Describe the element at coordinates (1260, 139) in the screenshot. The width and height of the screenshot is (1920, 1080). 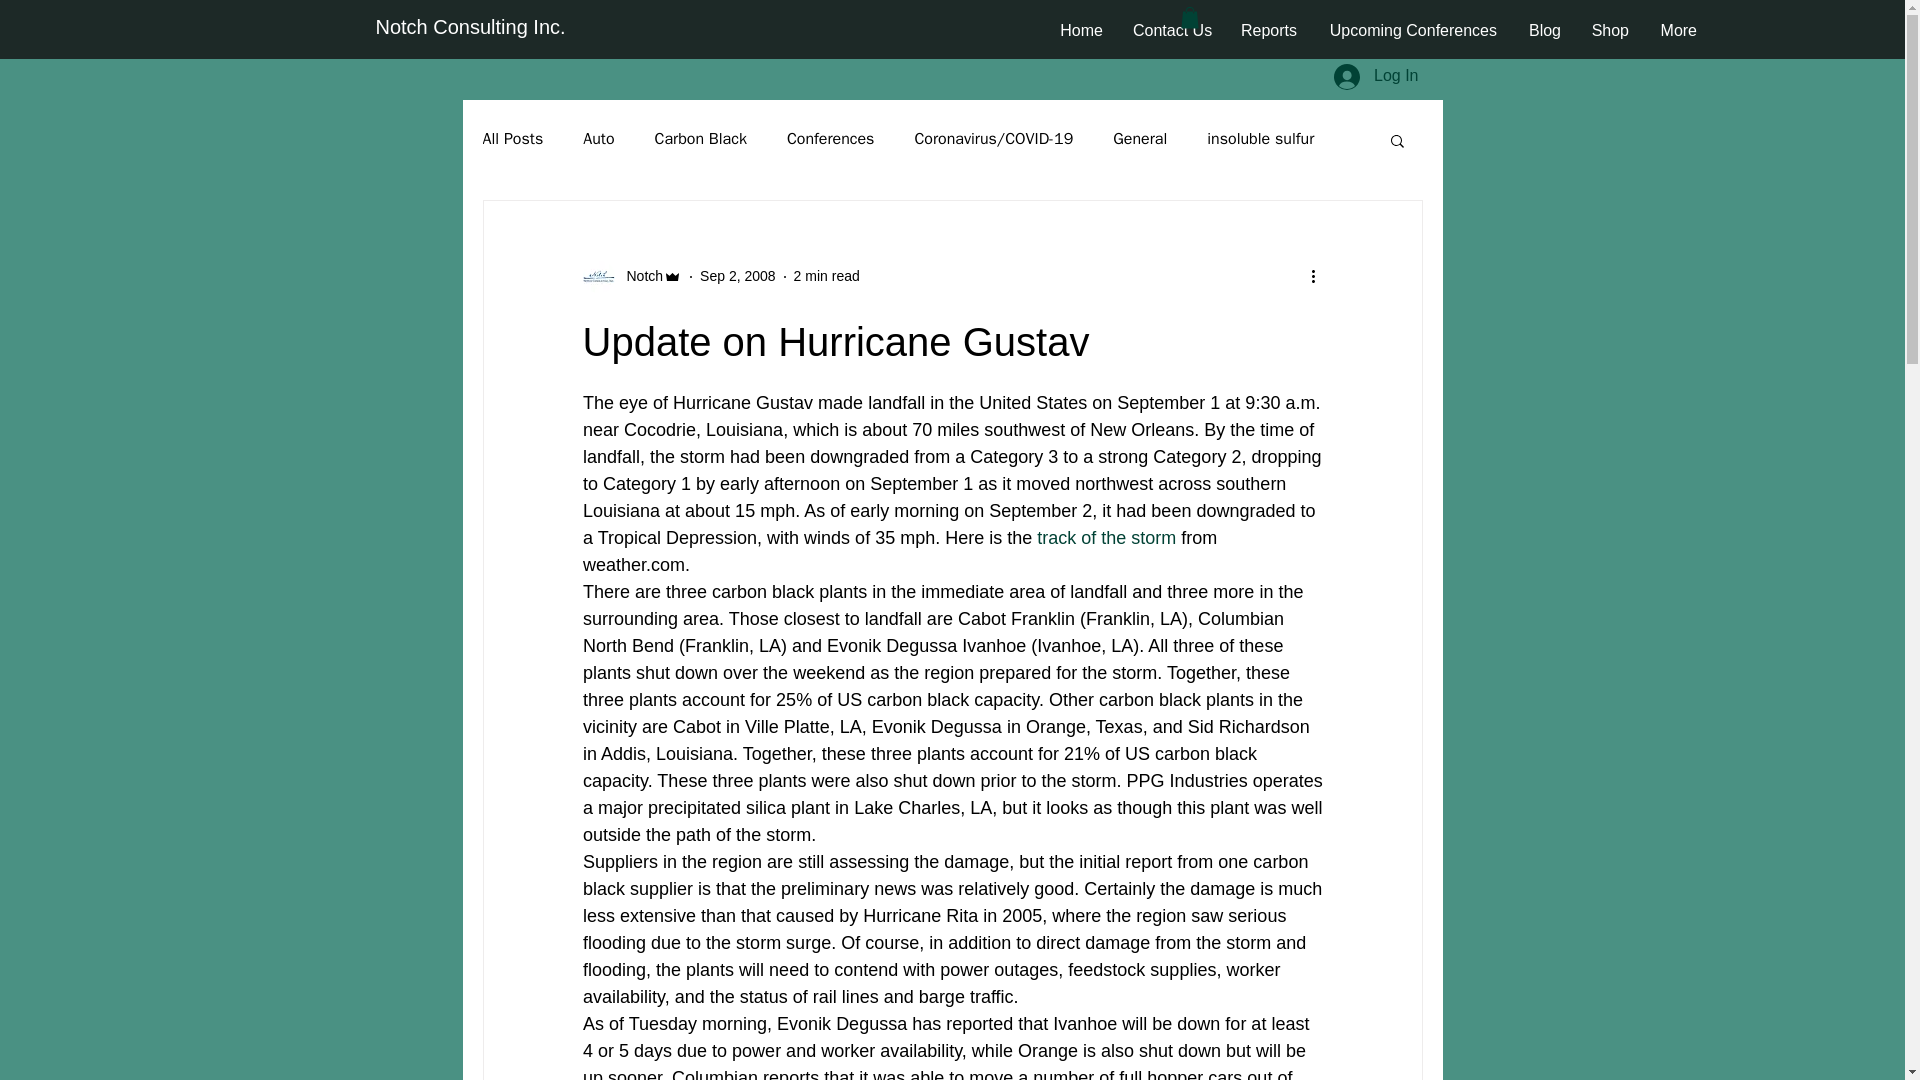
I see `insoluble sulfur` at that location.